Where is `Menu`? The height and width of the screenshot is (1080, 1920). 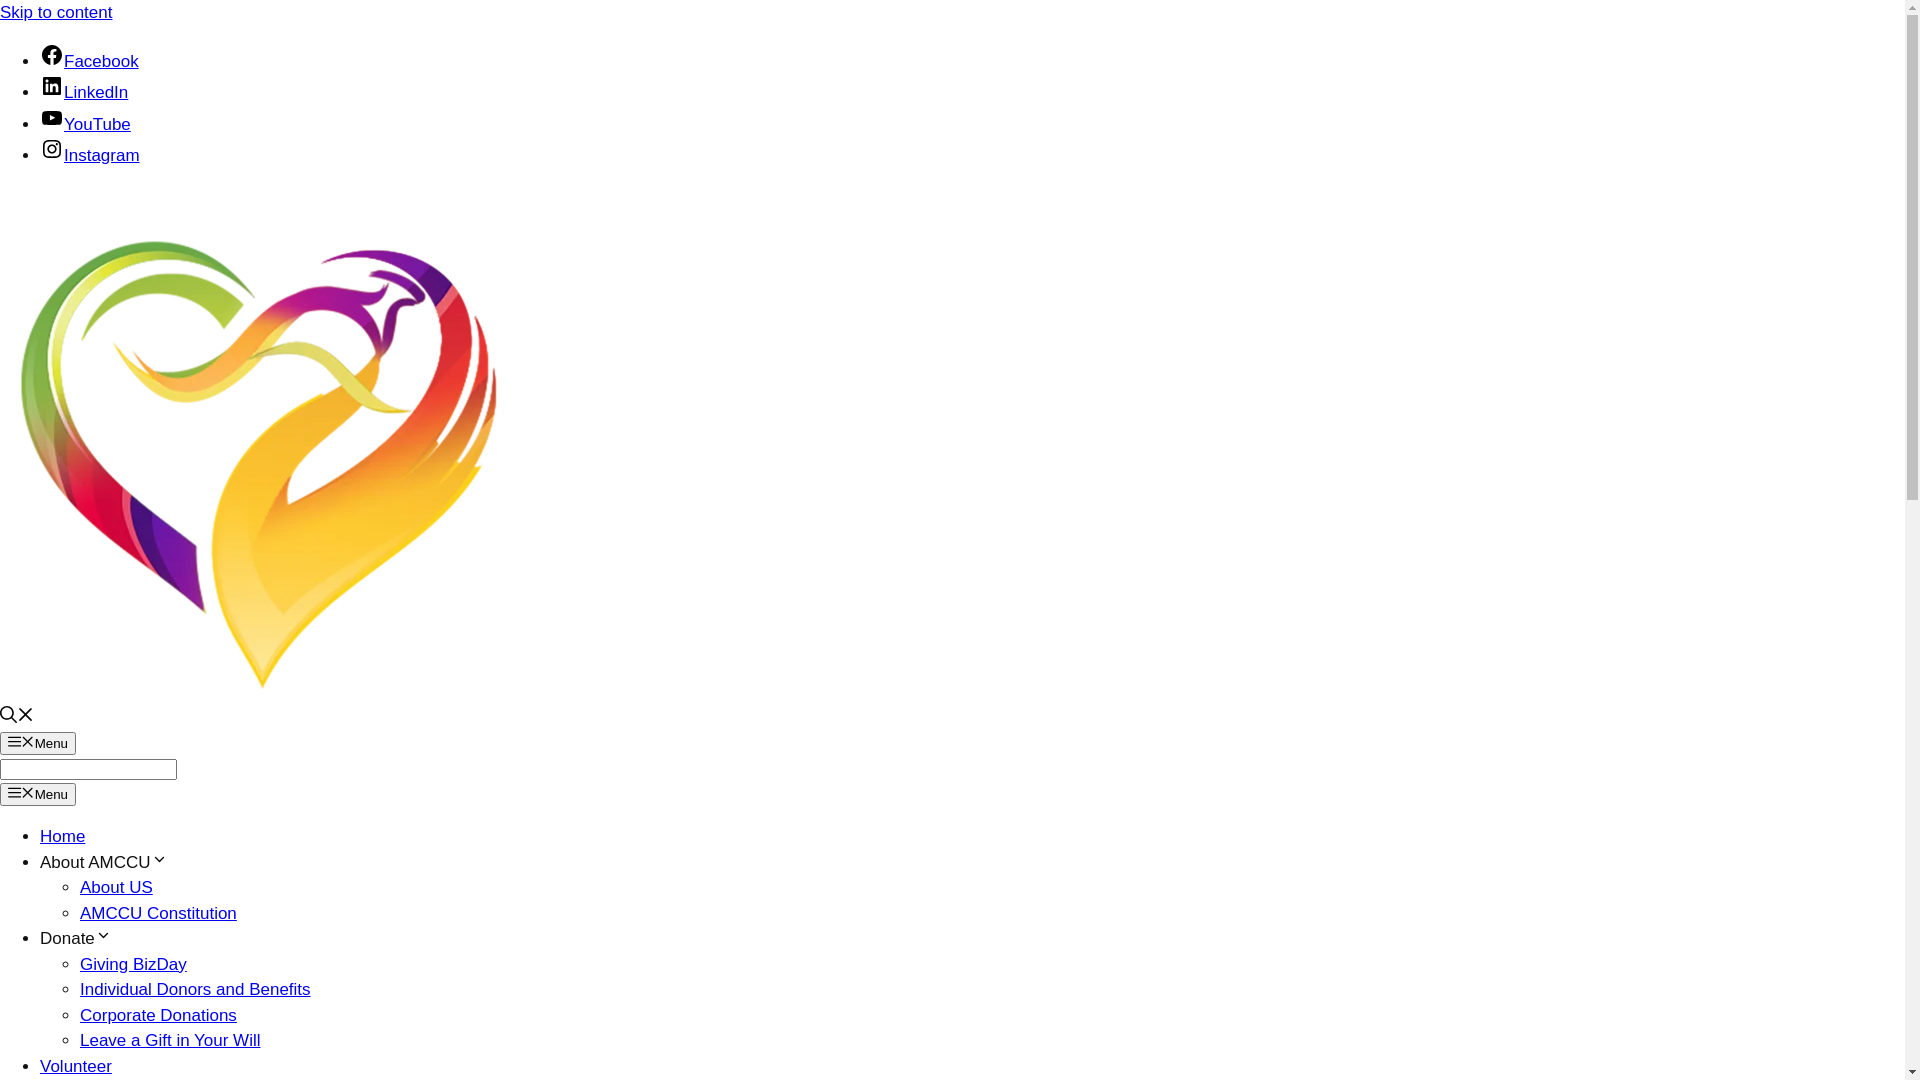
Menu is located at coordinates (38, 743).